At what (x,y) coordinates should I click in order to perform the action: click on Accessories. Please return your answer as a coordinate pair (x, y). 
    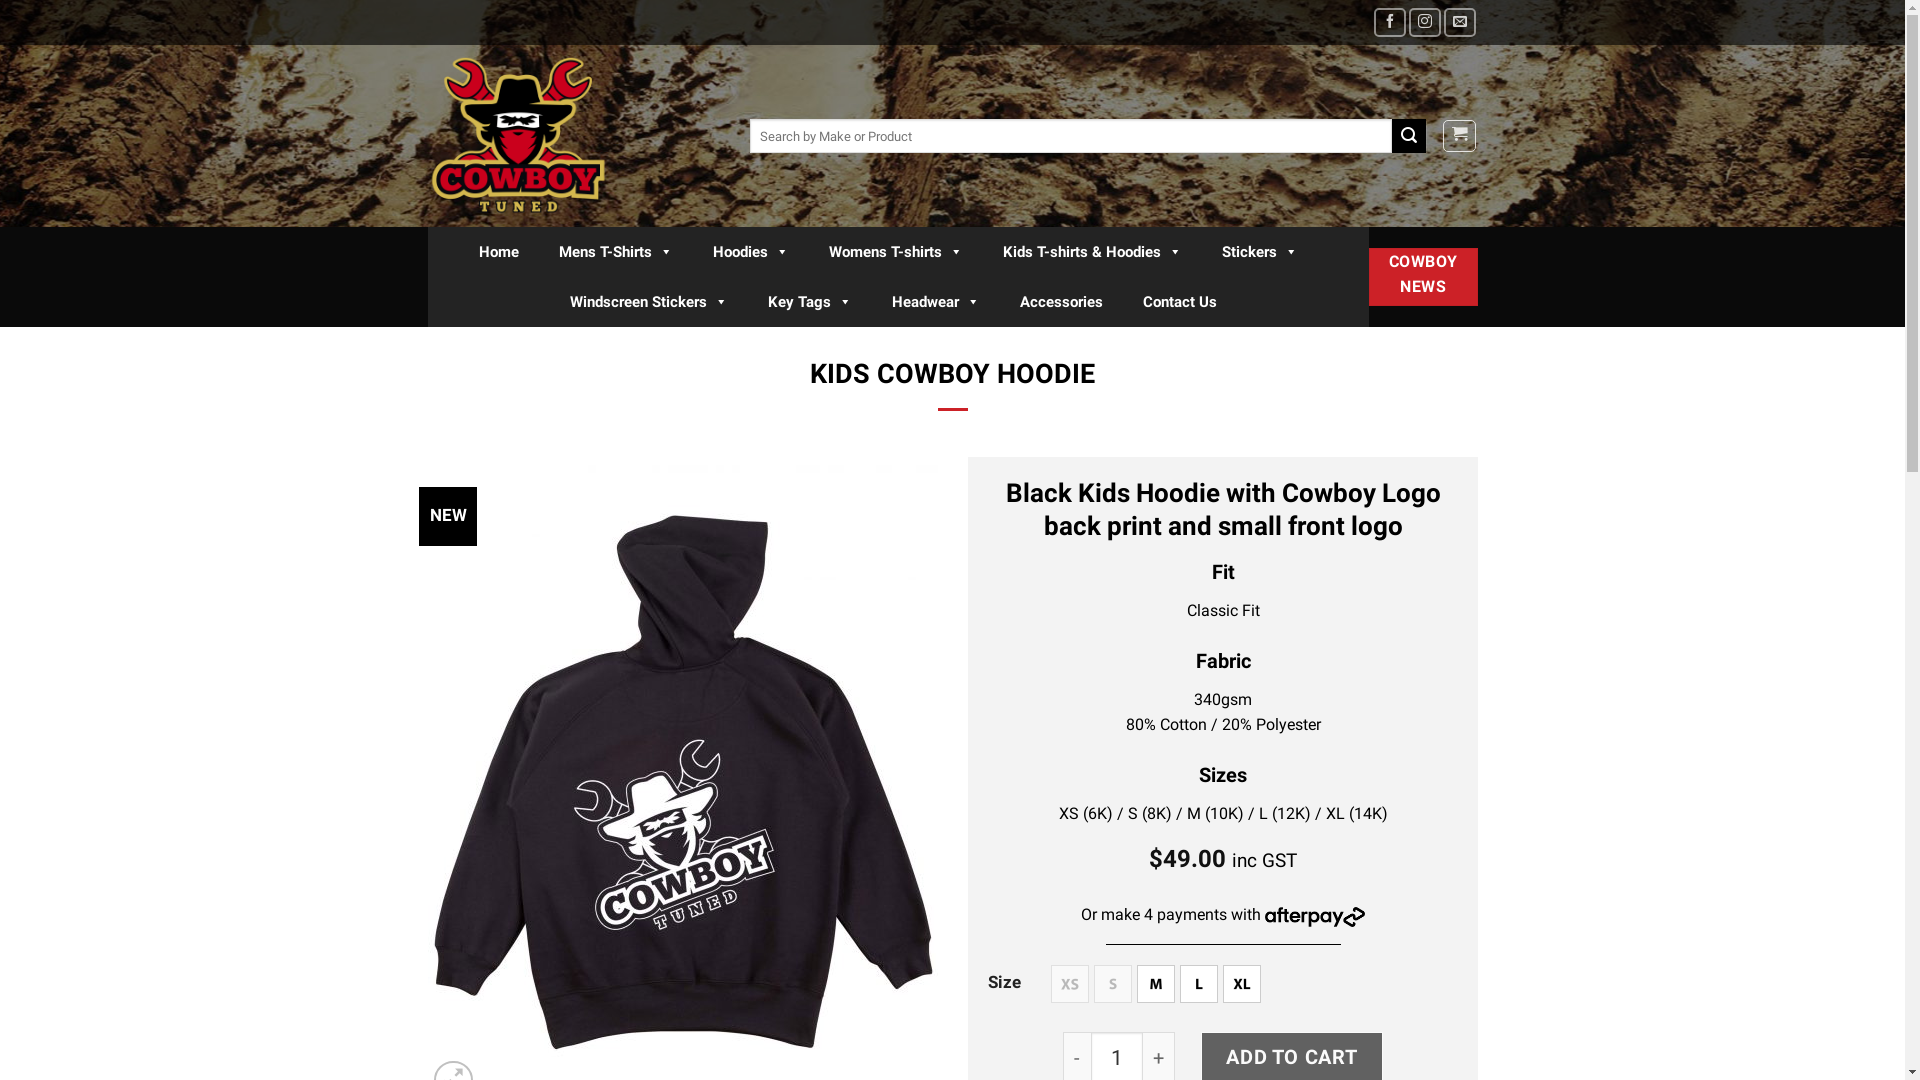
    Looking at the image, I should click on (1066, 302).